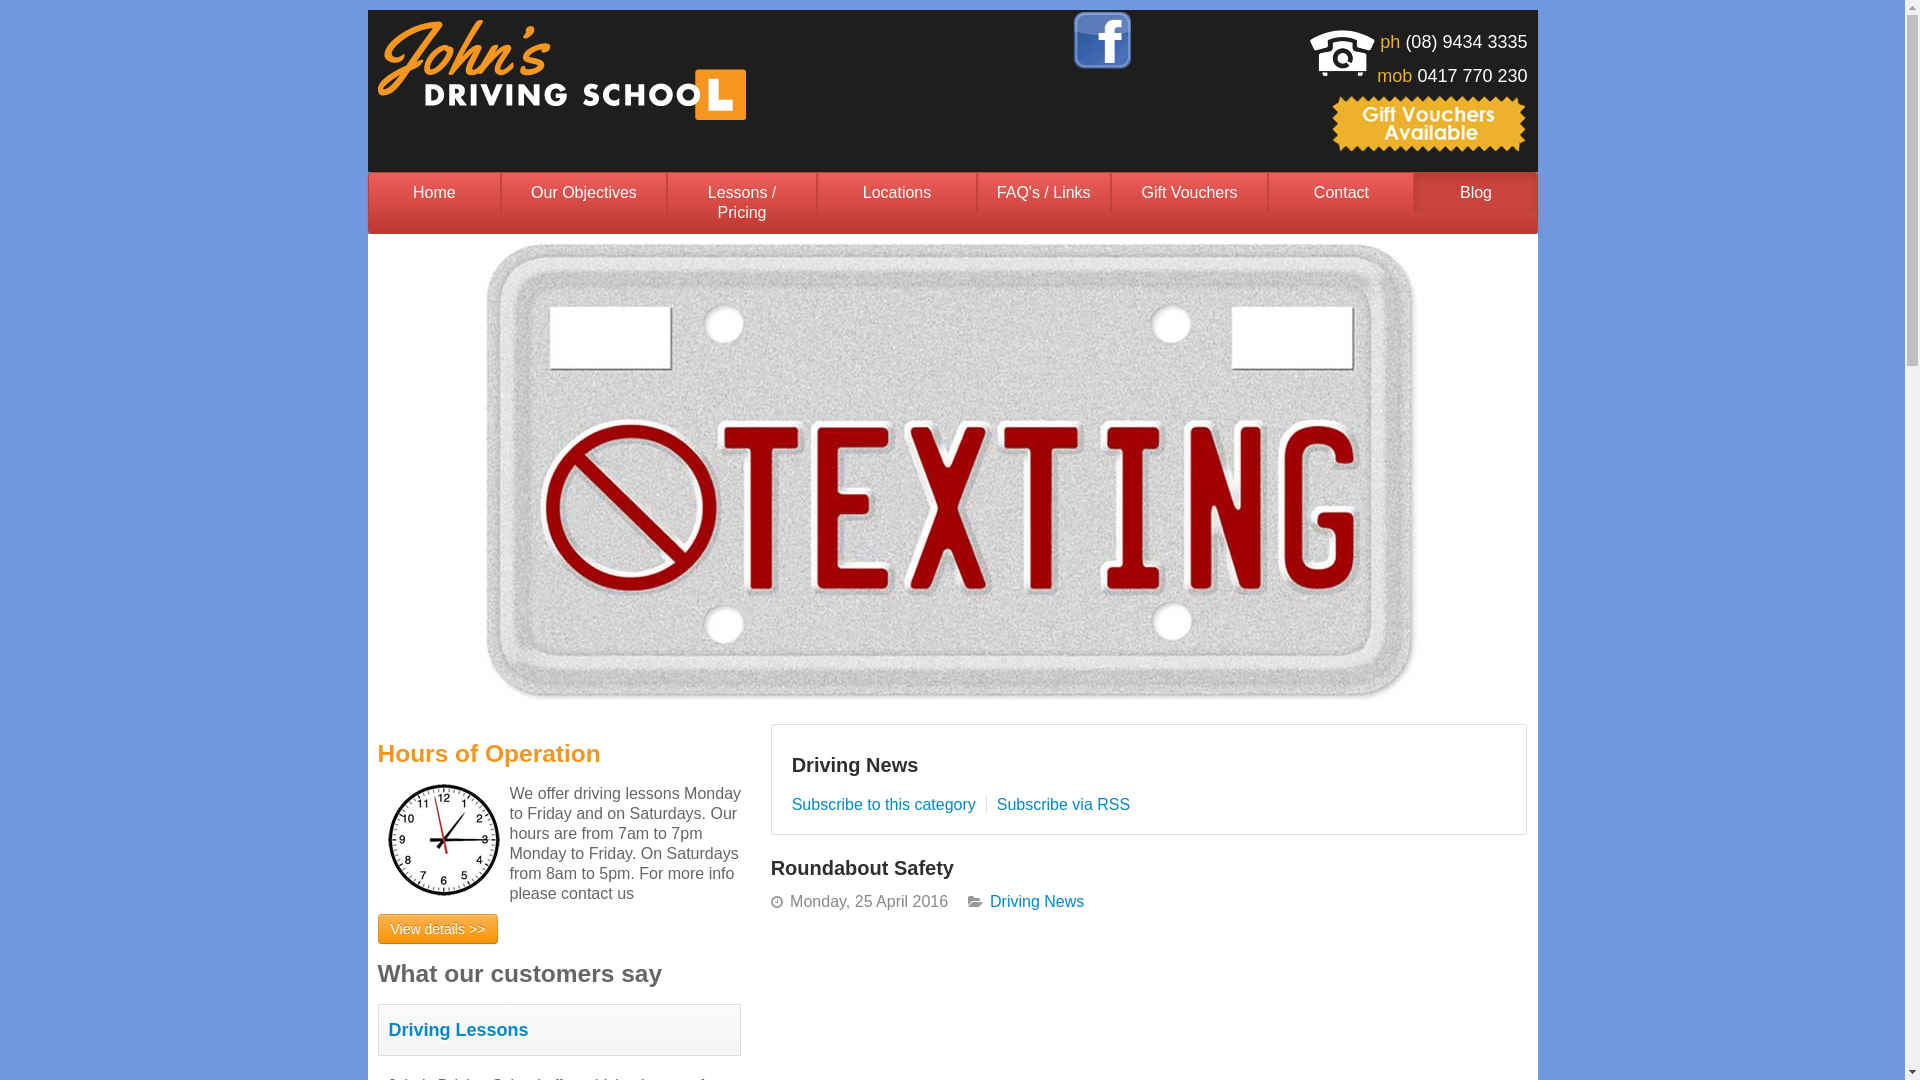  What do you see at coordinates (1466, 42) in the screenshot?
I see `(08) 9434 3335` at bounding box center [1466, 42].